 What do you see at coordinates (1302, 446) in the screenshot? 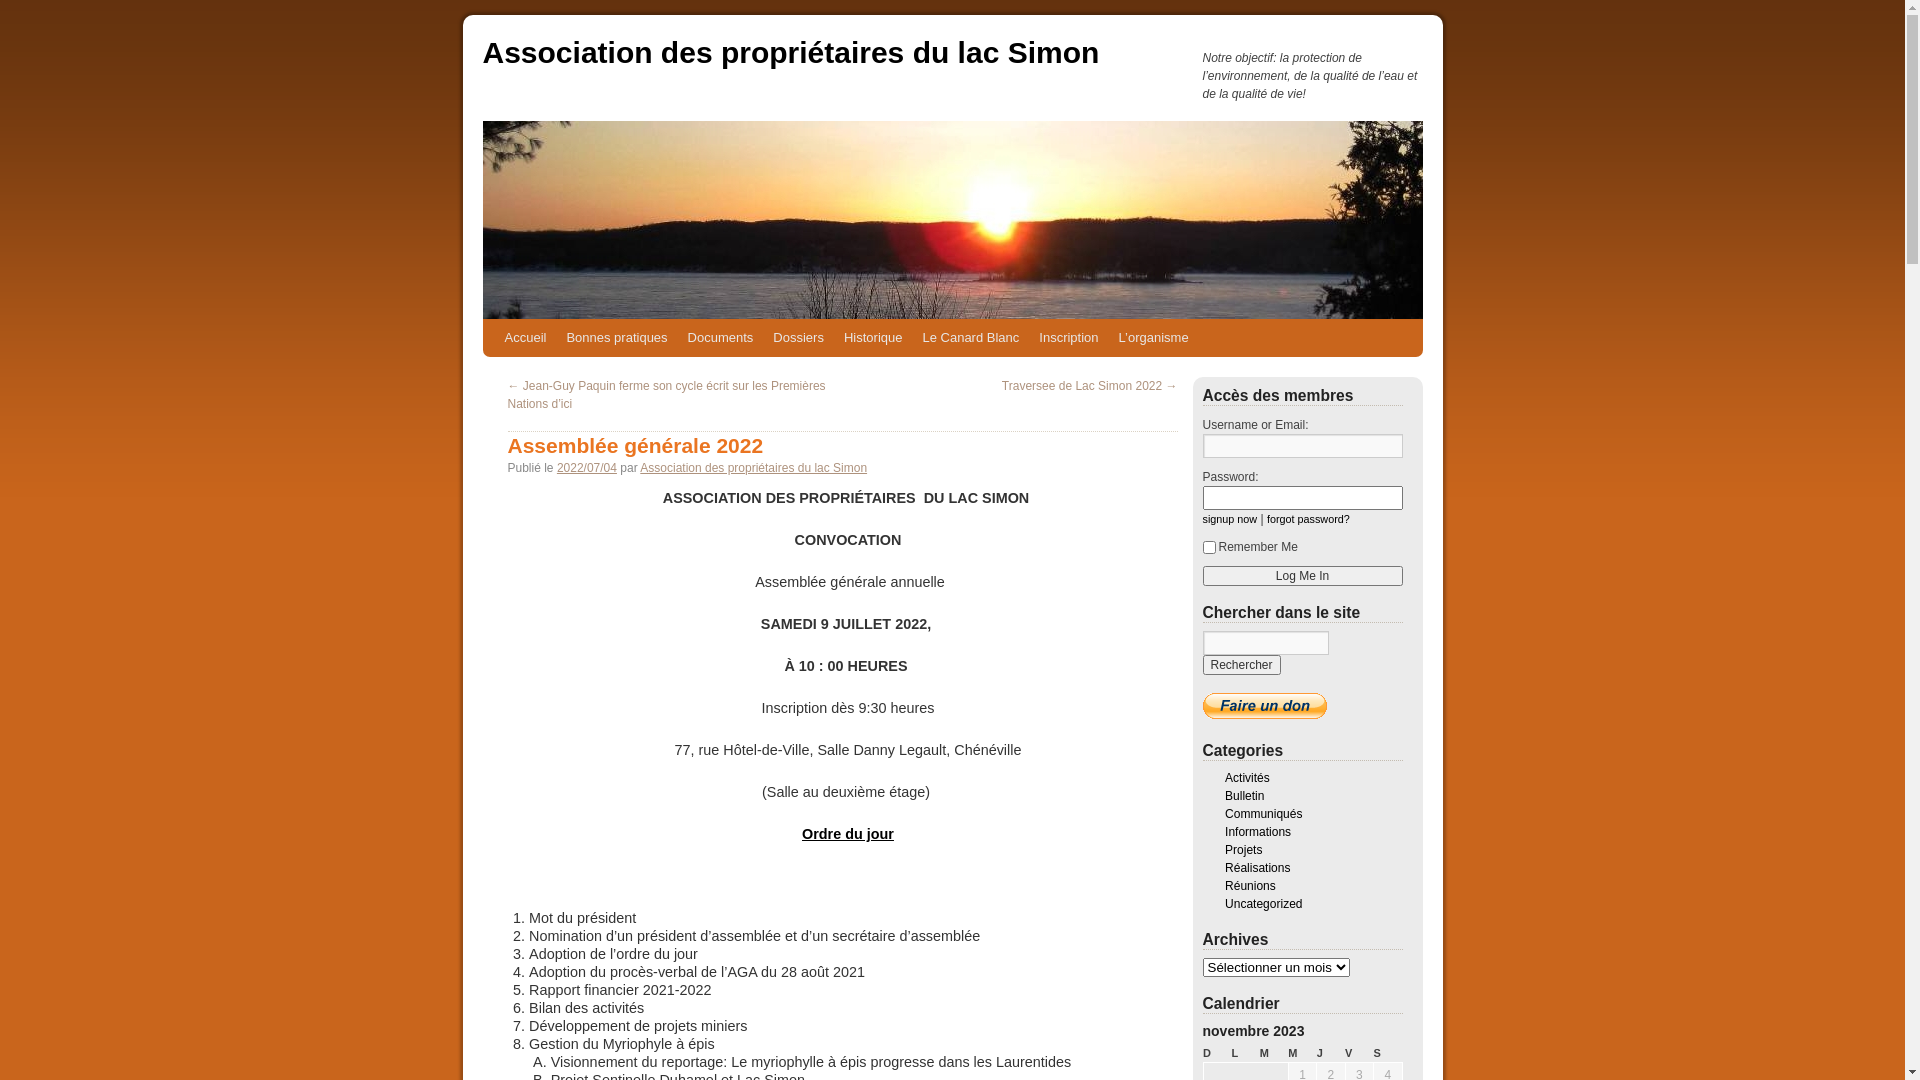
I see `Username` at bounding box center [1302, 446].